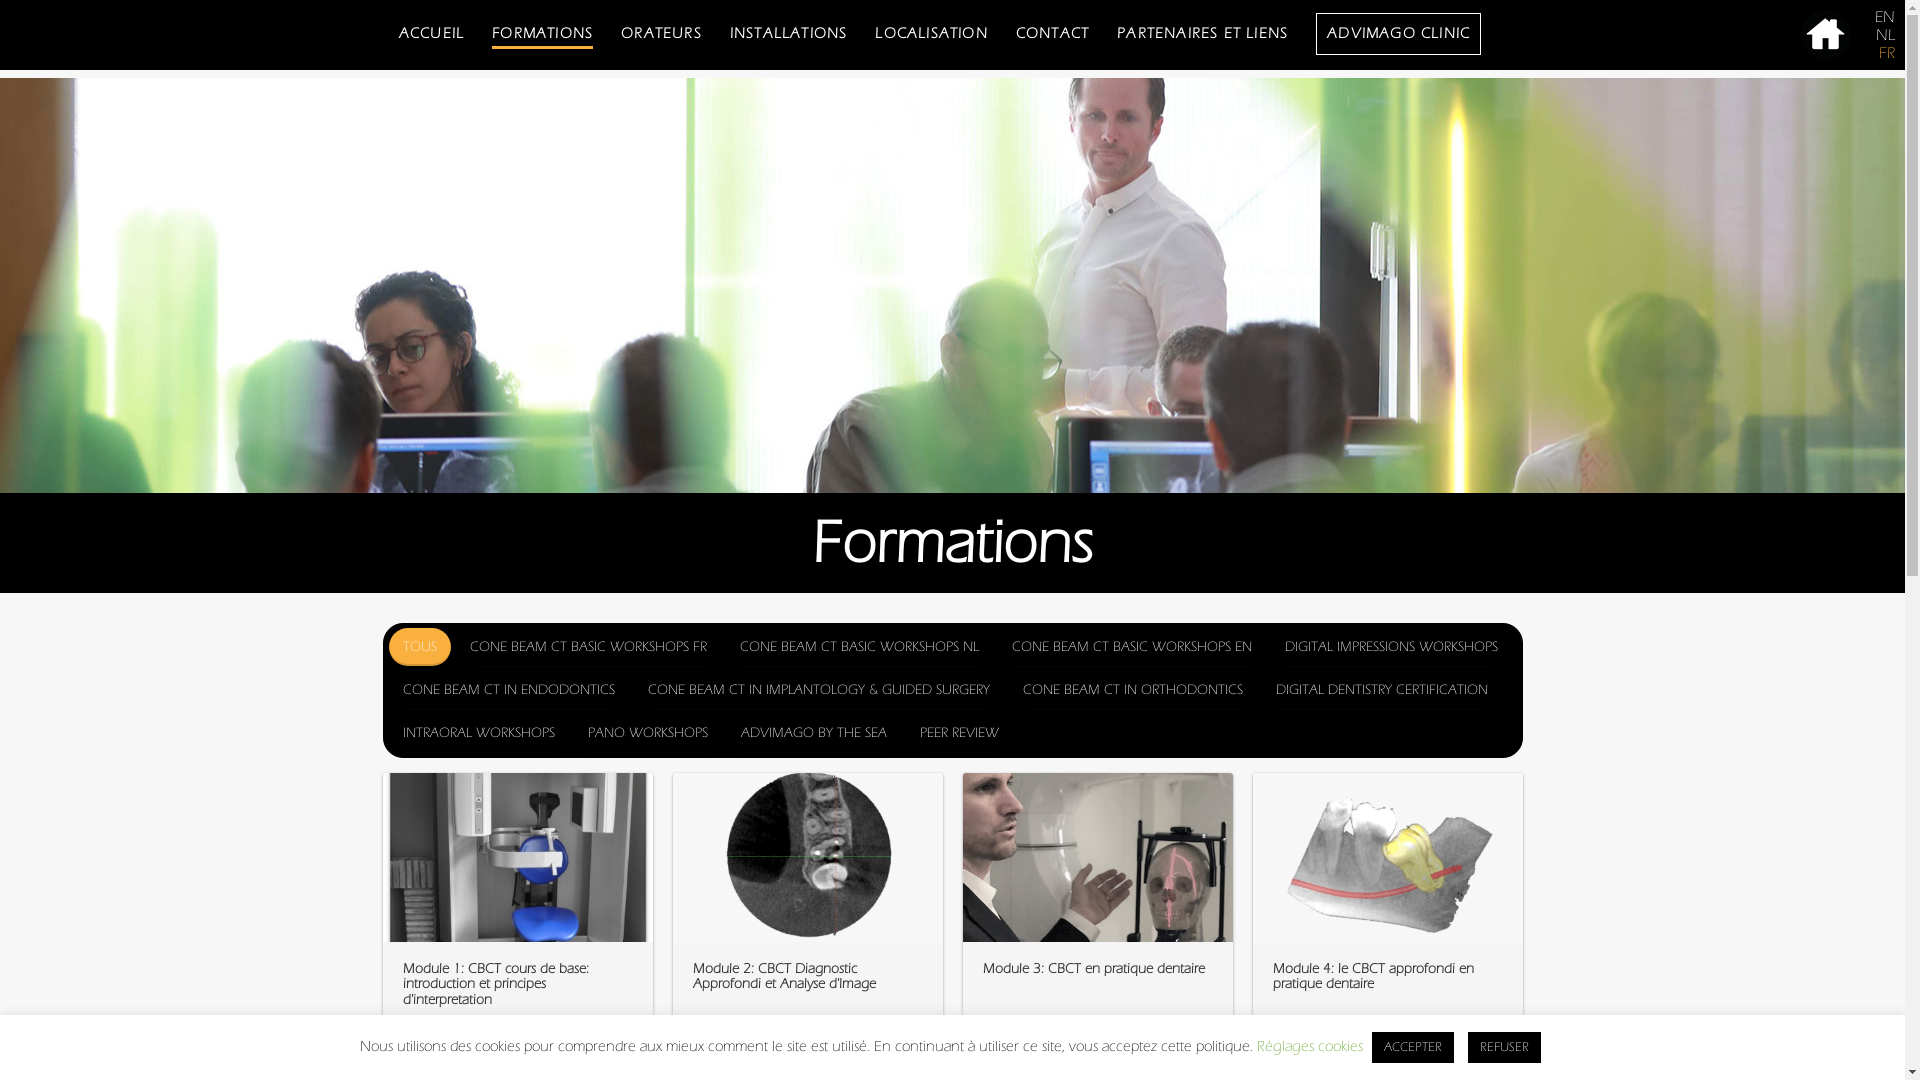 The height and width of the screenshot is (1080, 1920). What do you see at coordinates (542, 32) in the screenshot?
I see `FORMATIONS` at bounding box center [542, 32].